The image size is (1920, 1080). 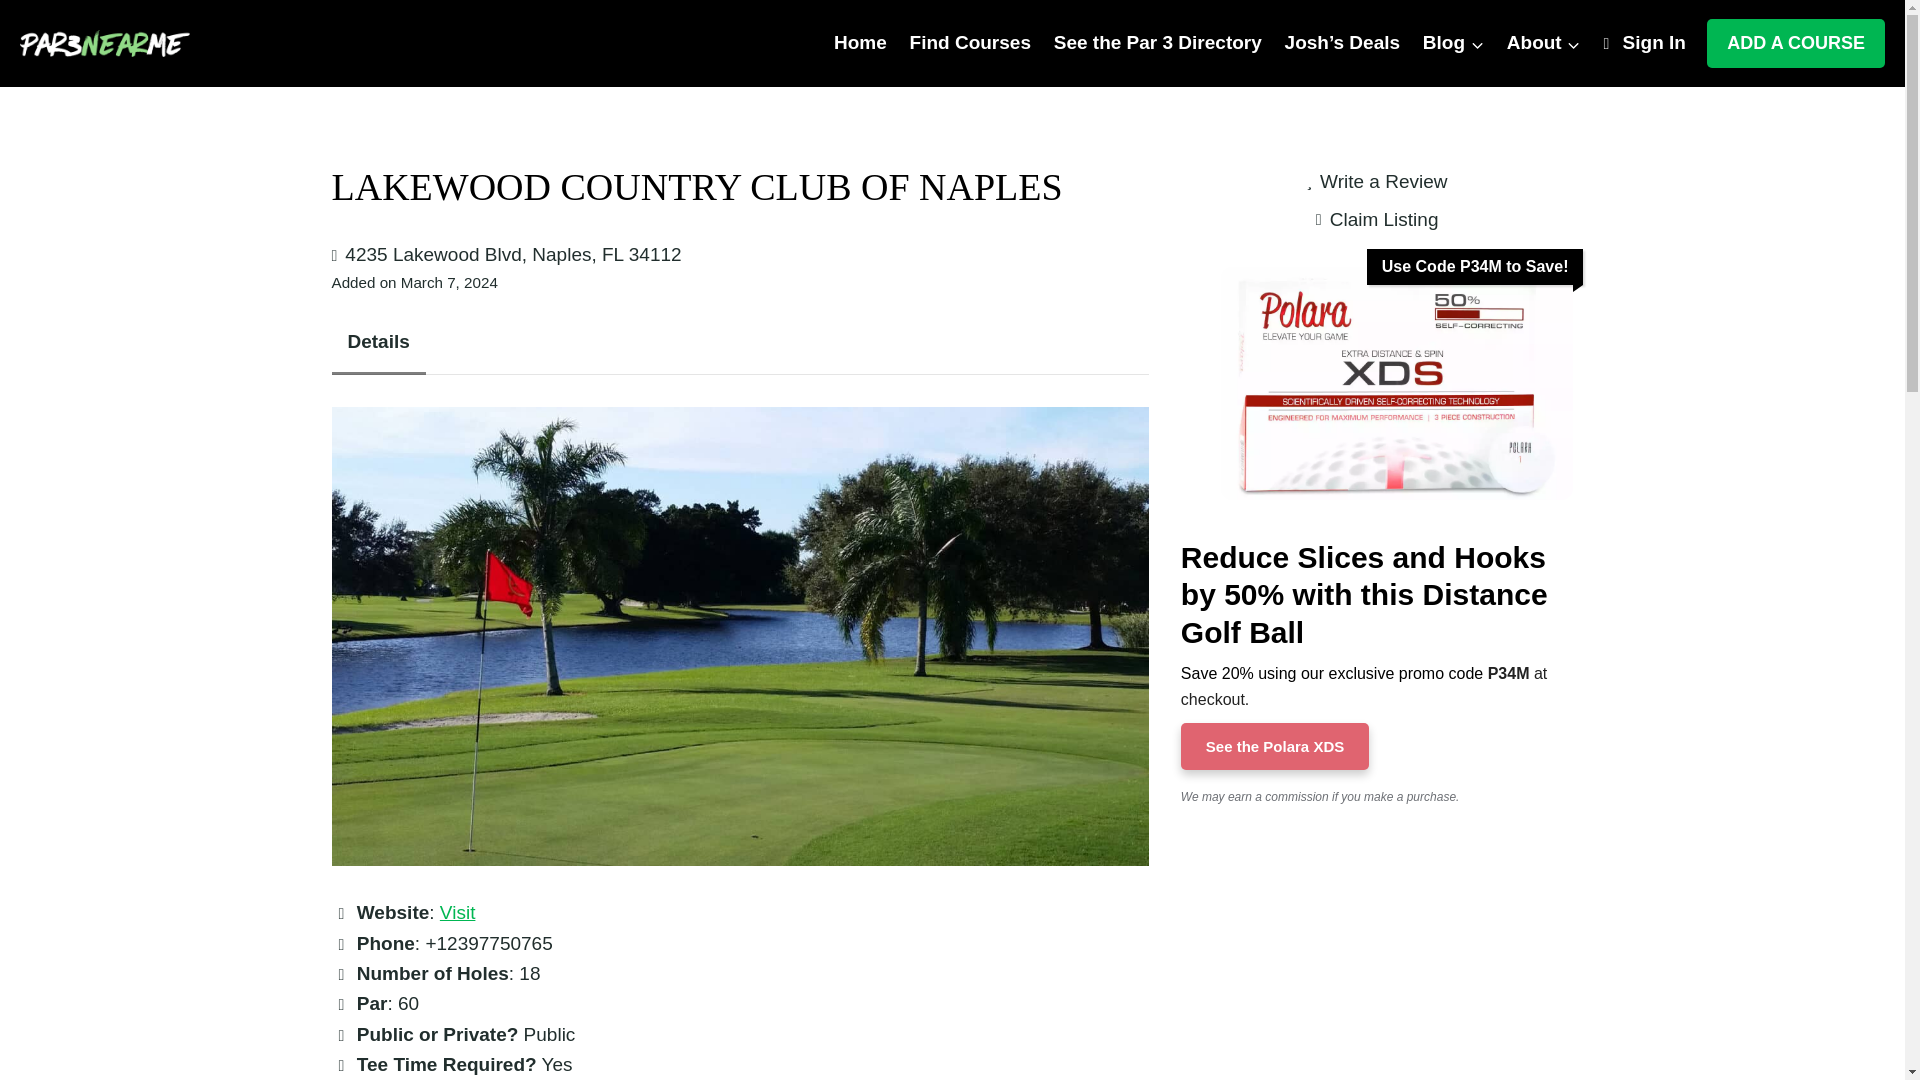 I want to click on 4235 Lakewood Blvd, Naples, FL 34112, so click(x=513, y=254).